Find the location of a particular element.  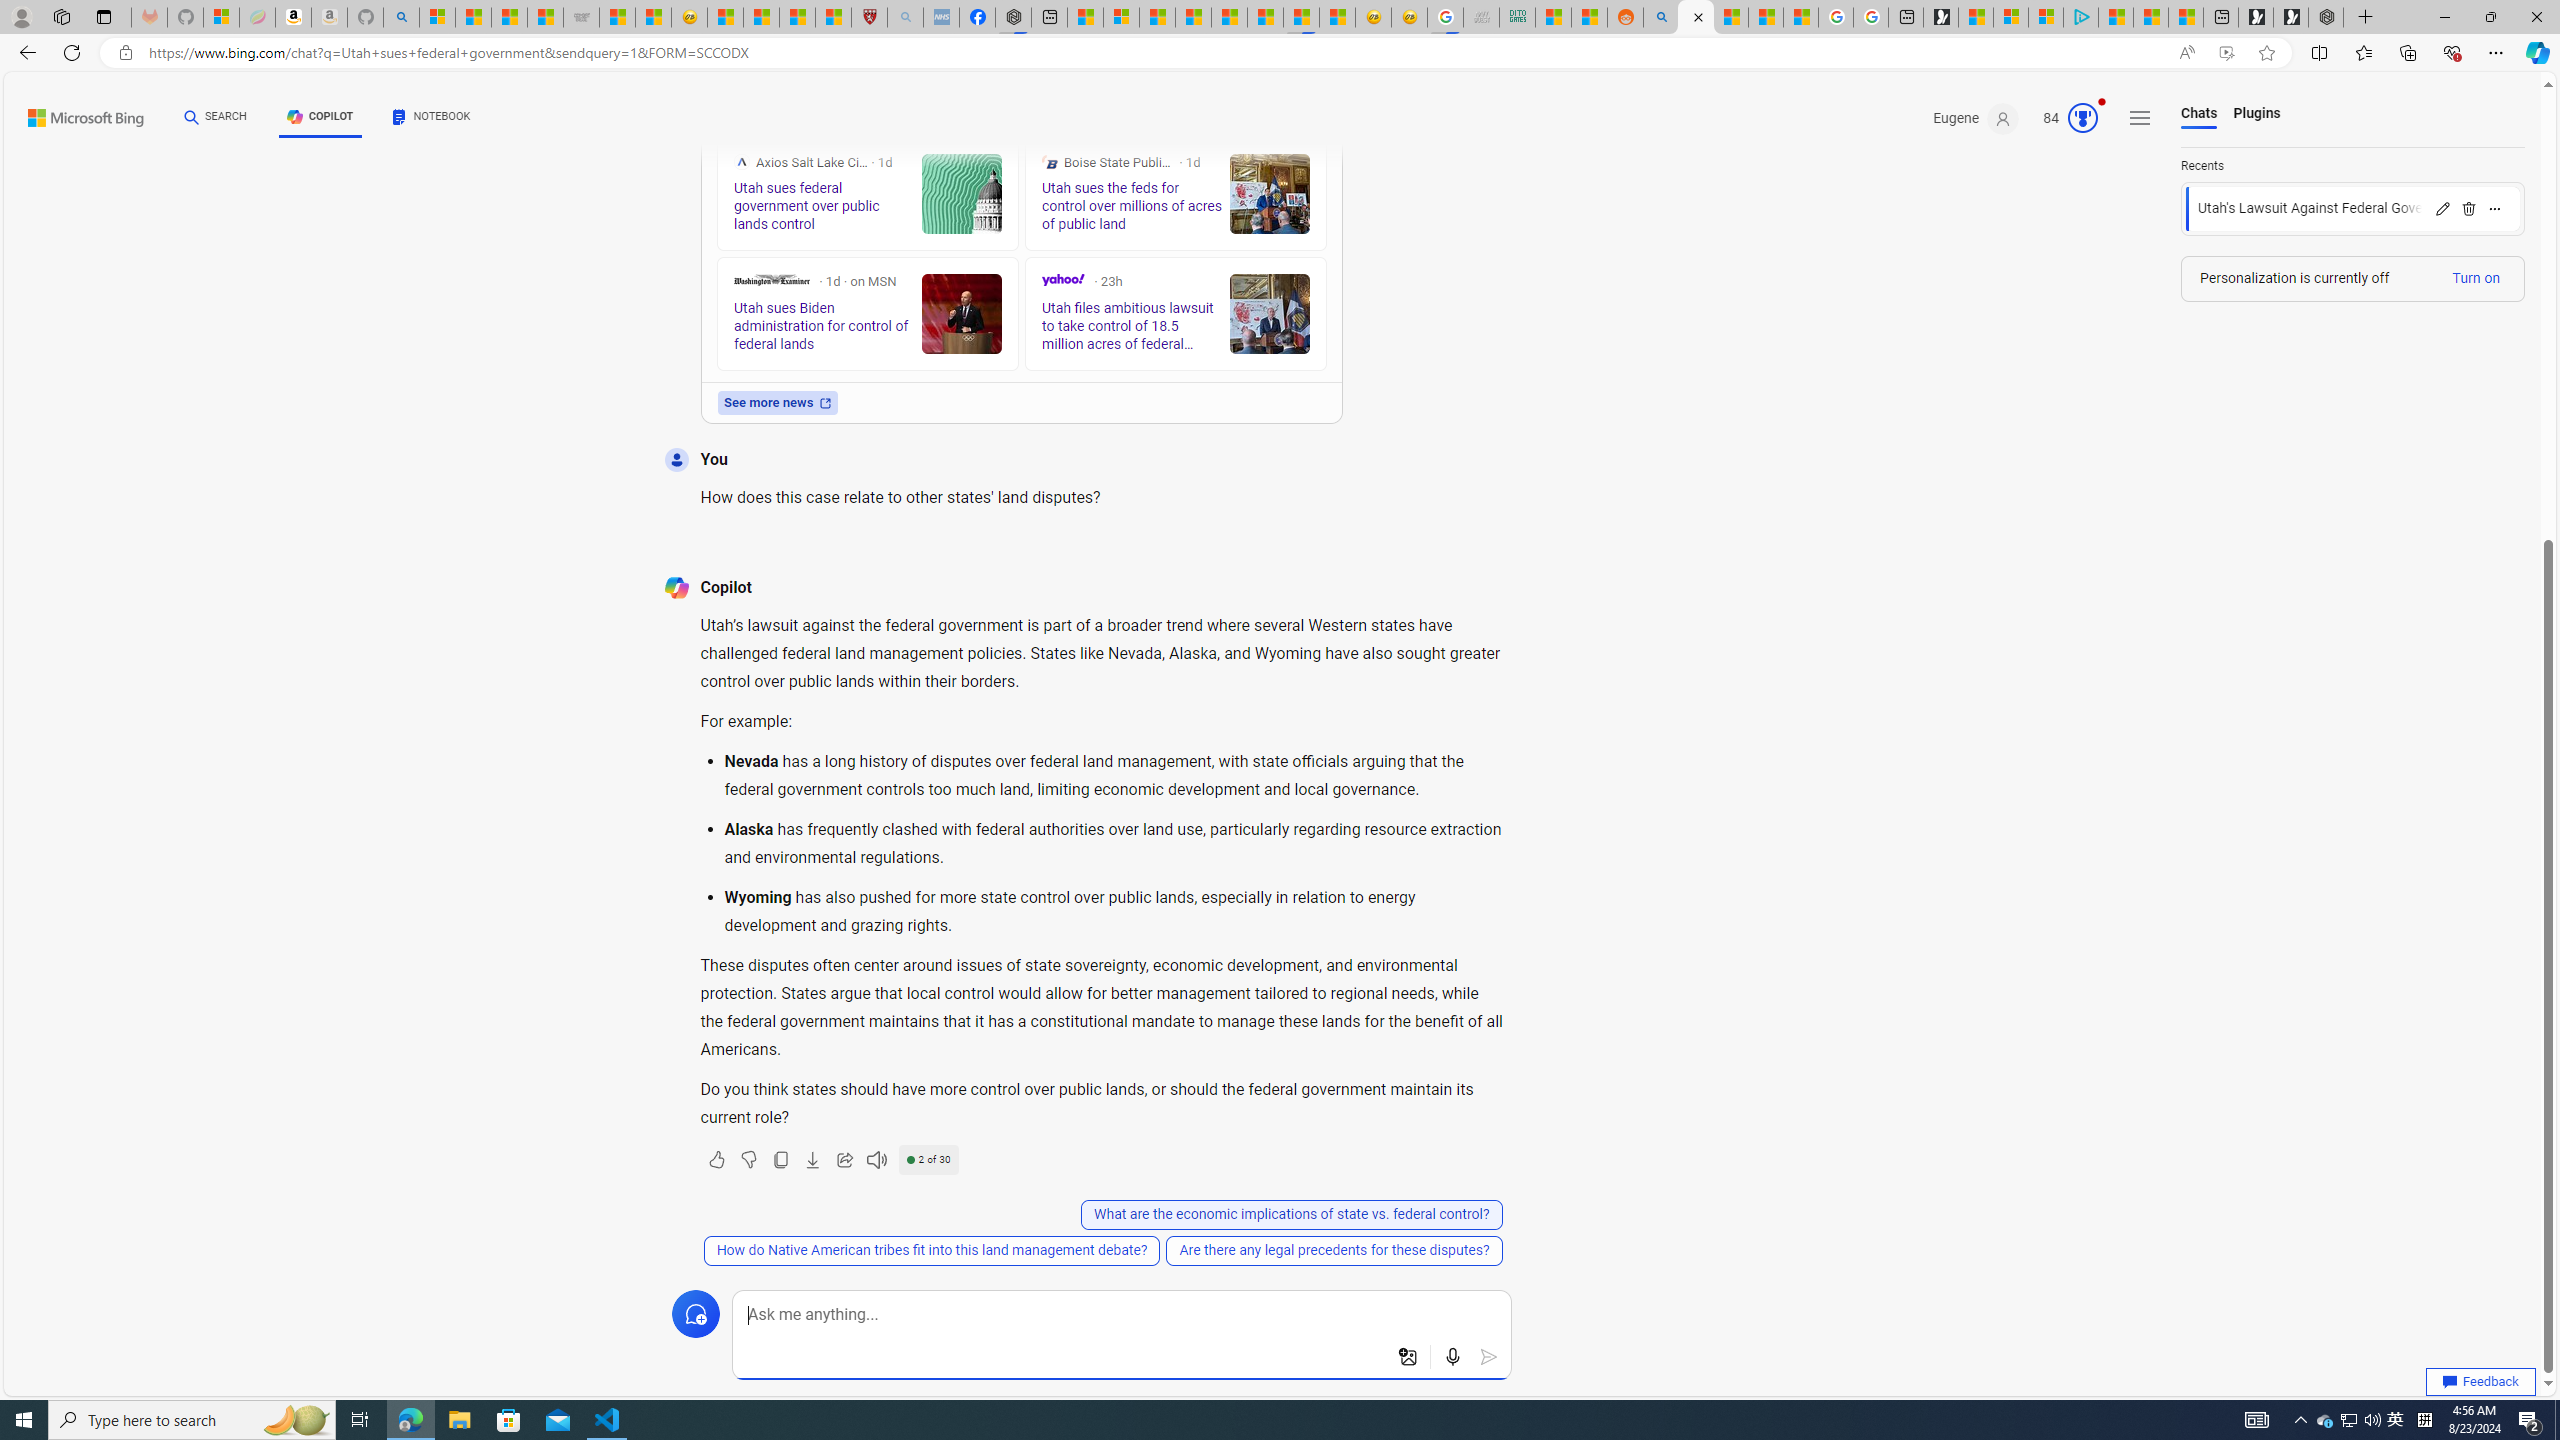

Enhance video is located at coordinates (2226, 53).